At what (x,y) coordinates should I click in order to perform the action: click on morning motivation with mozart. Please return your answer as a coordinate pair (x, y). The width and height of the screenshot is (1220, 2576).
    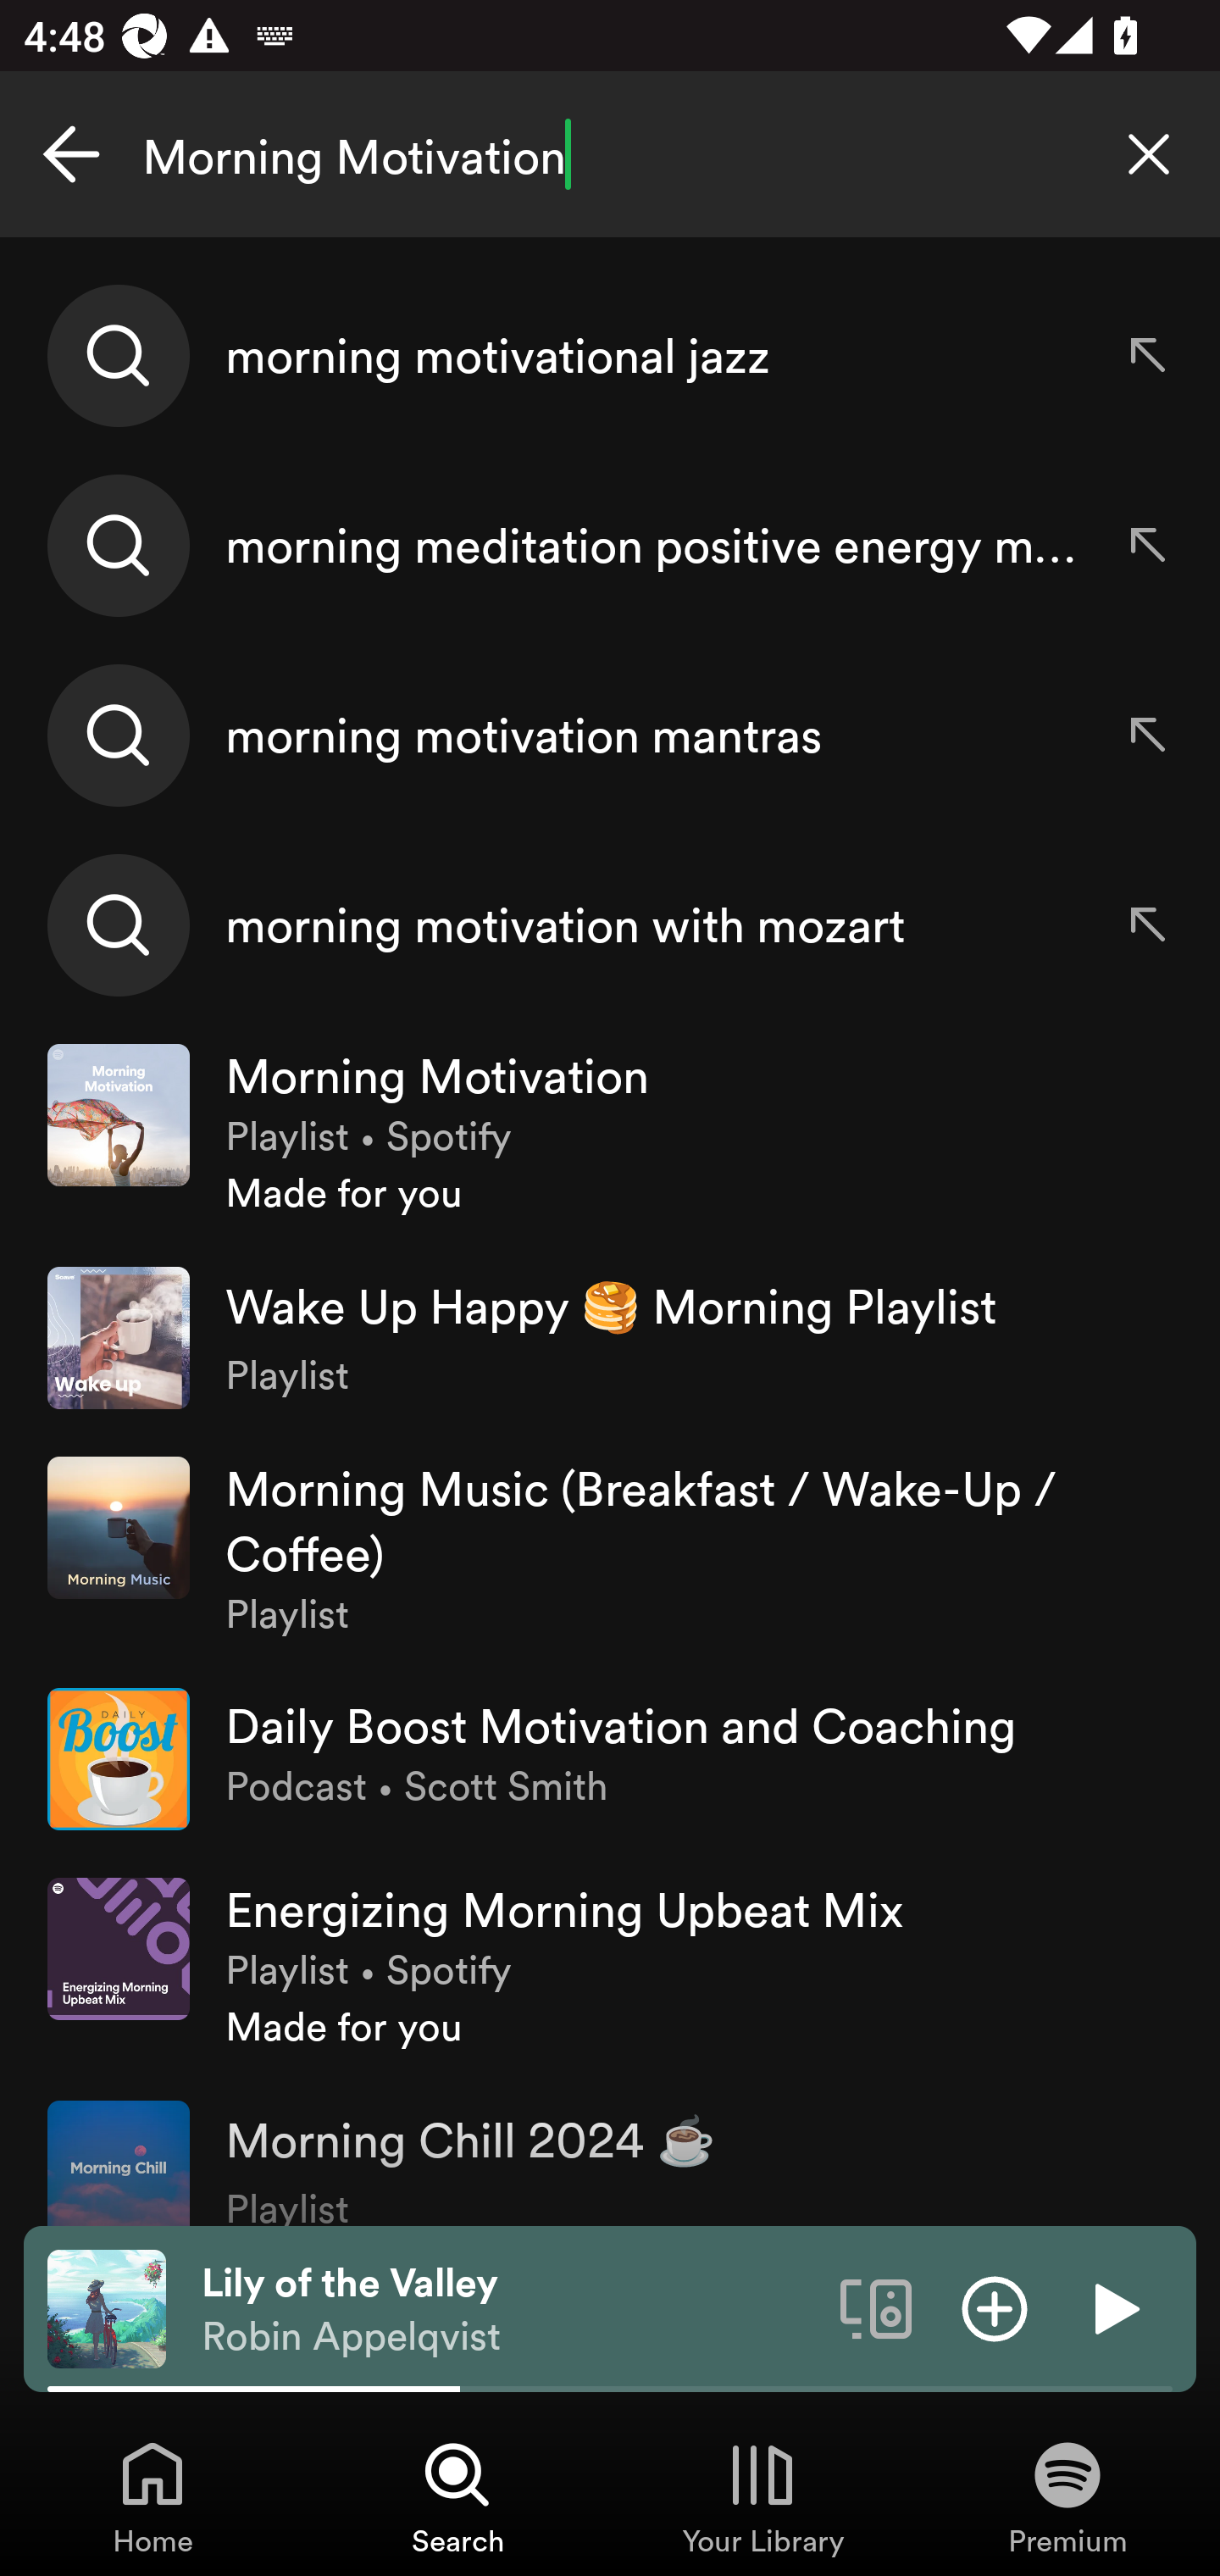
    Looking at the image, I should click on (610, 924).